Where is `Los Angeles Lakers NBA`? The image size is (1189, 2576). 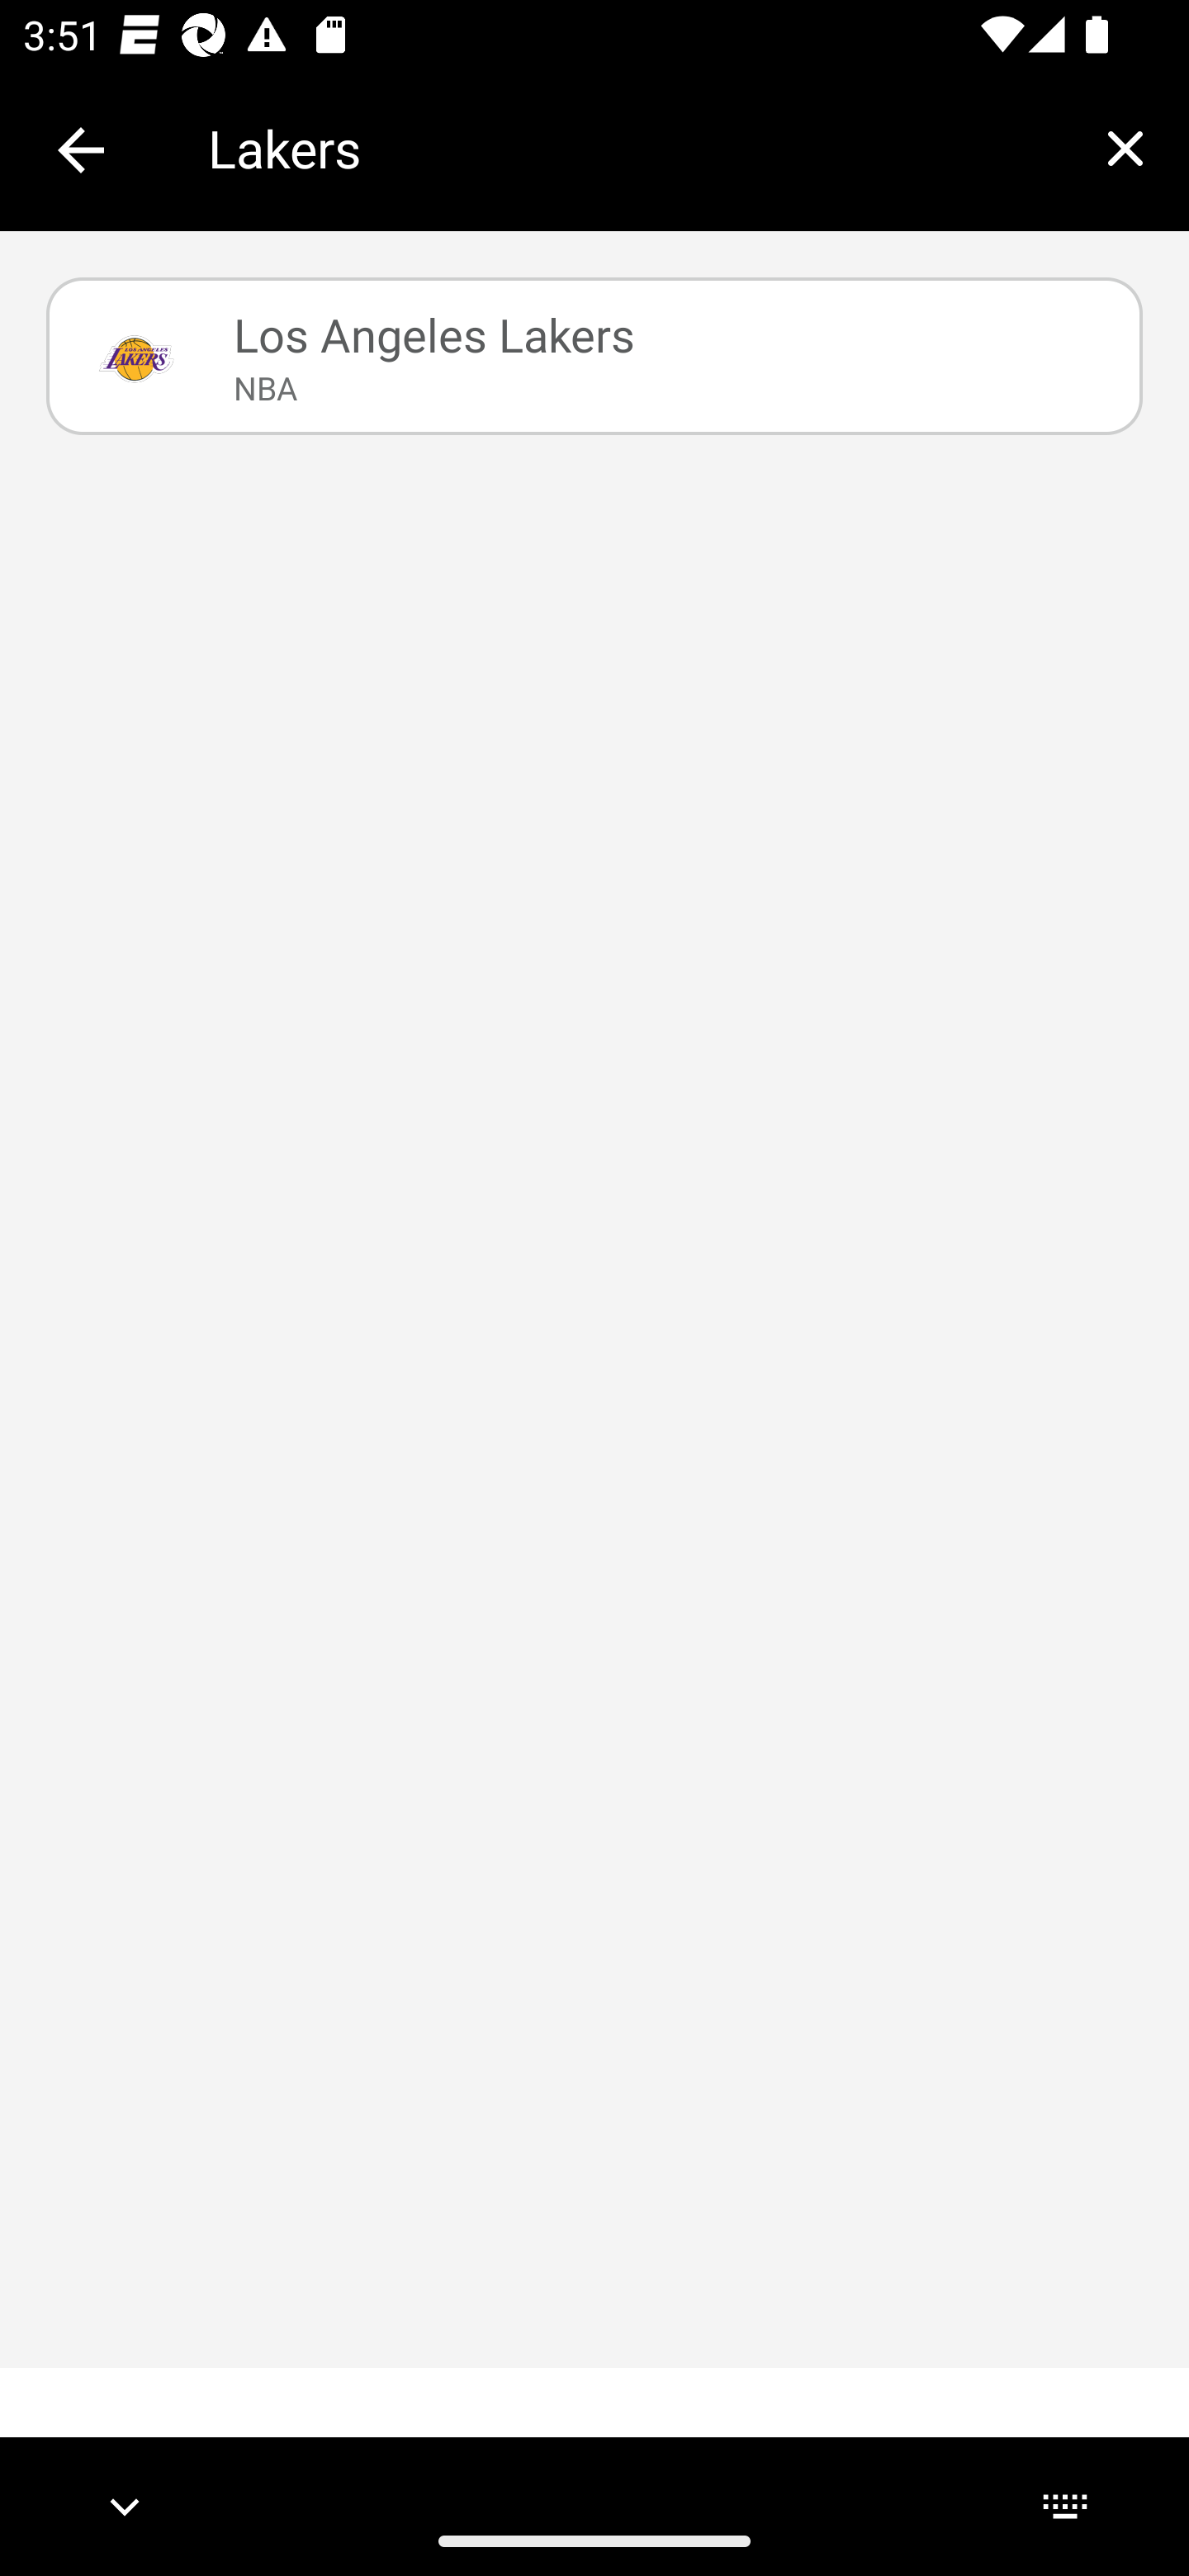 Los Angeles Lakers NBA is located at coordinates (594, 357).